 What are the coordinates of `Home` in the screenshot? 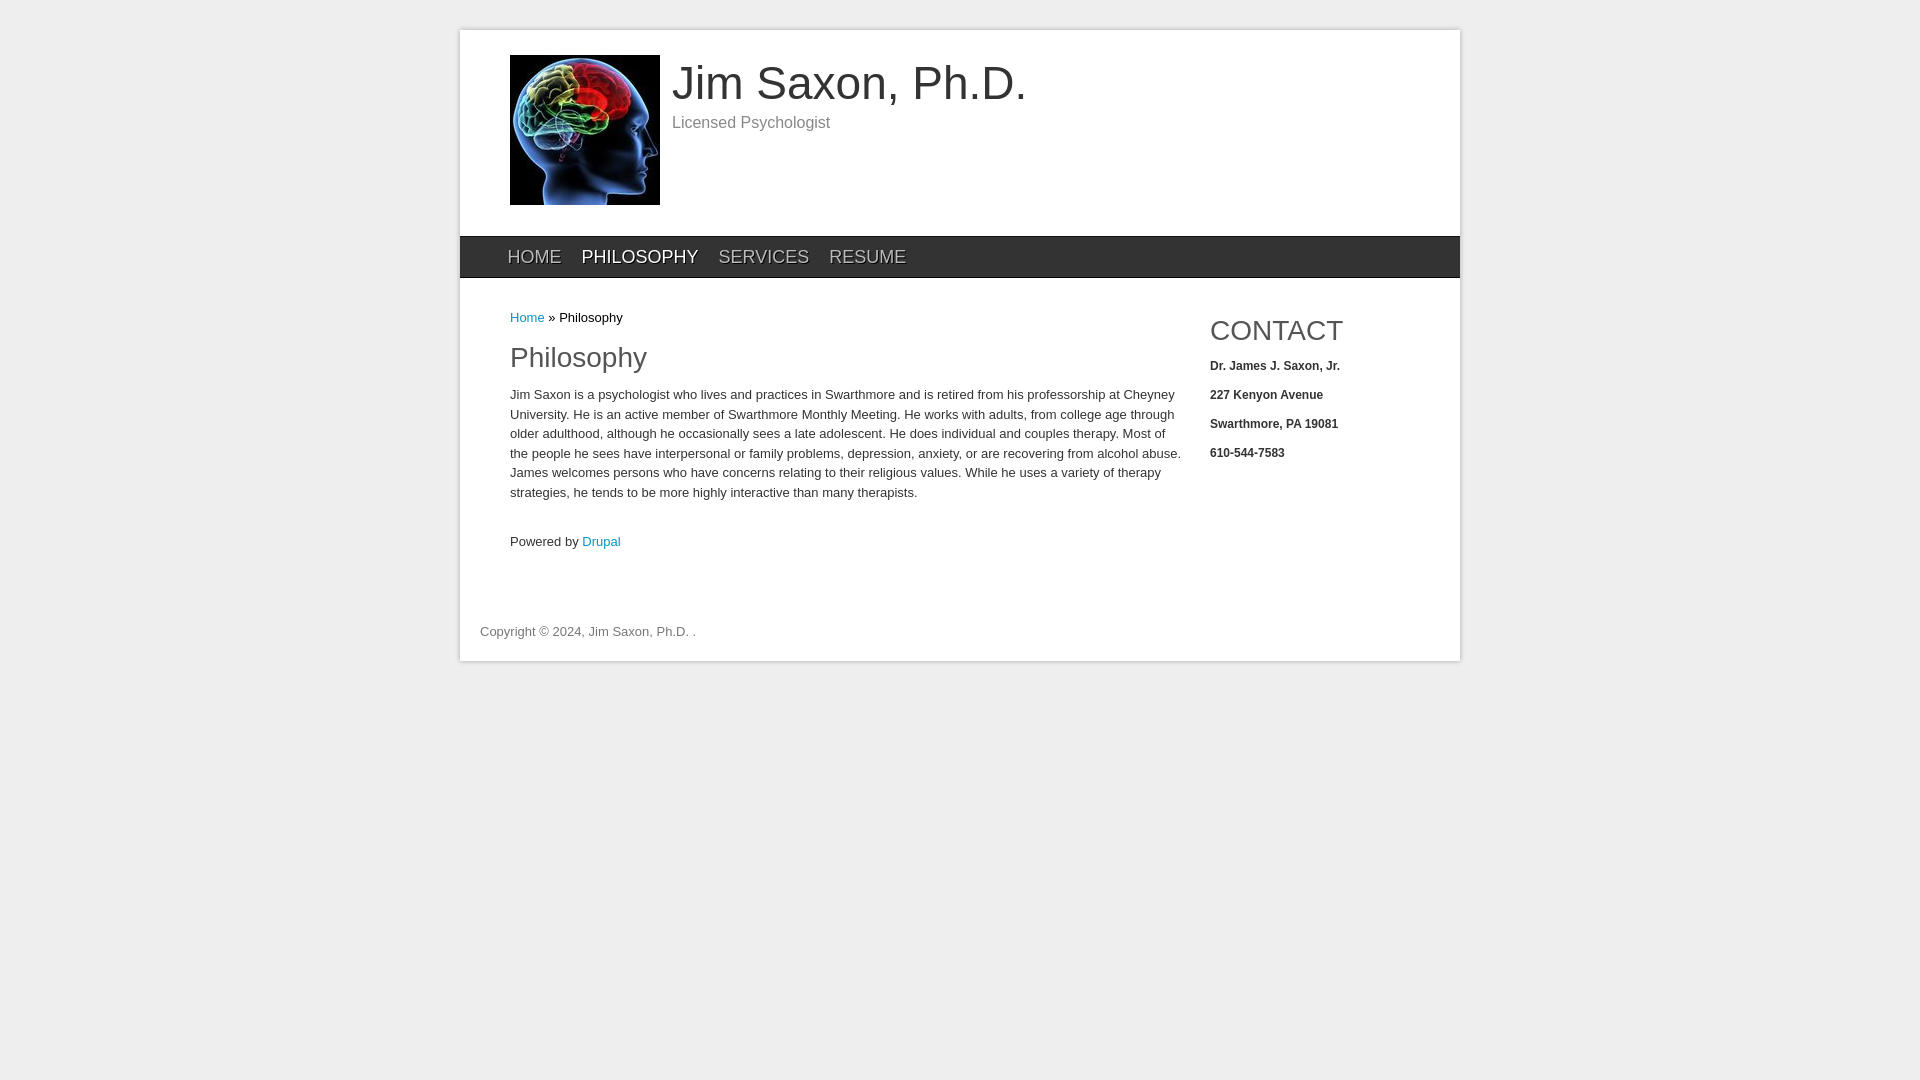 It's located at (850, 83).